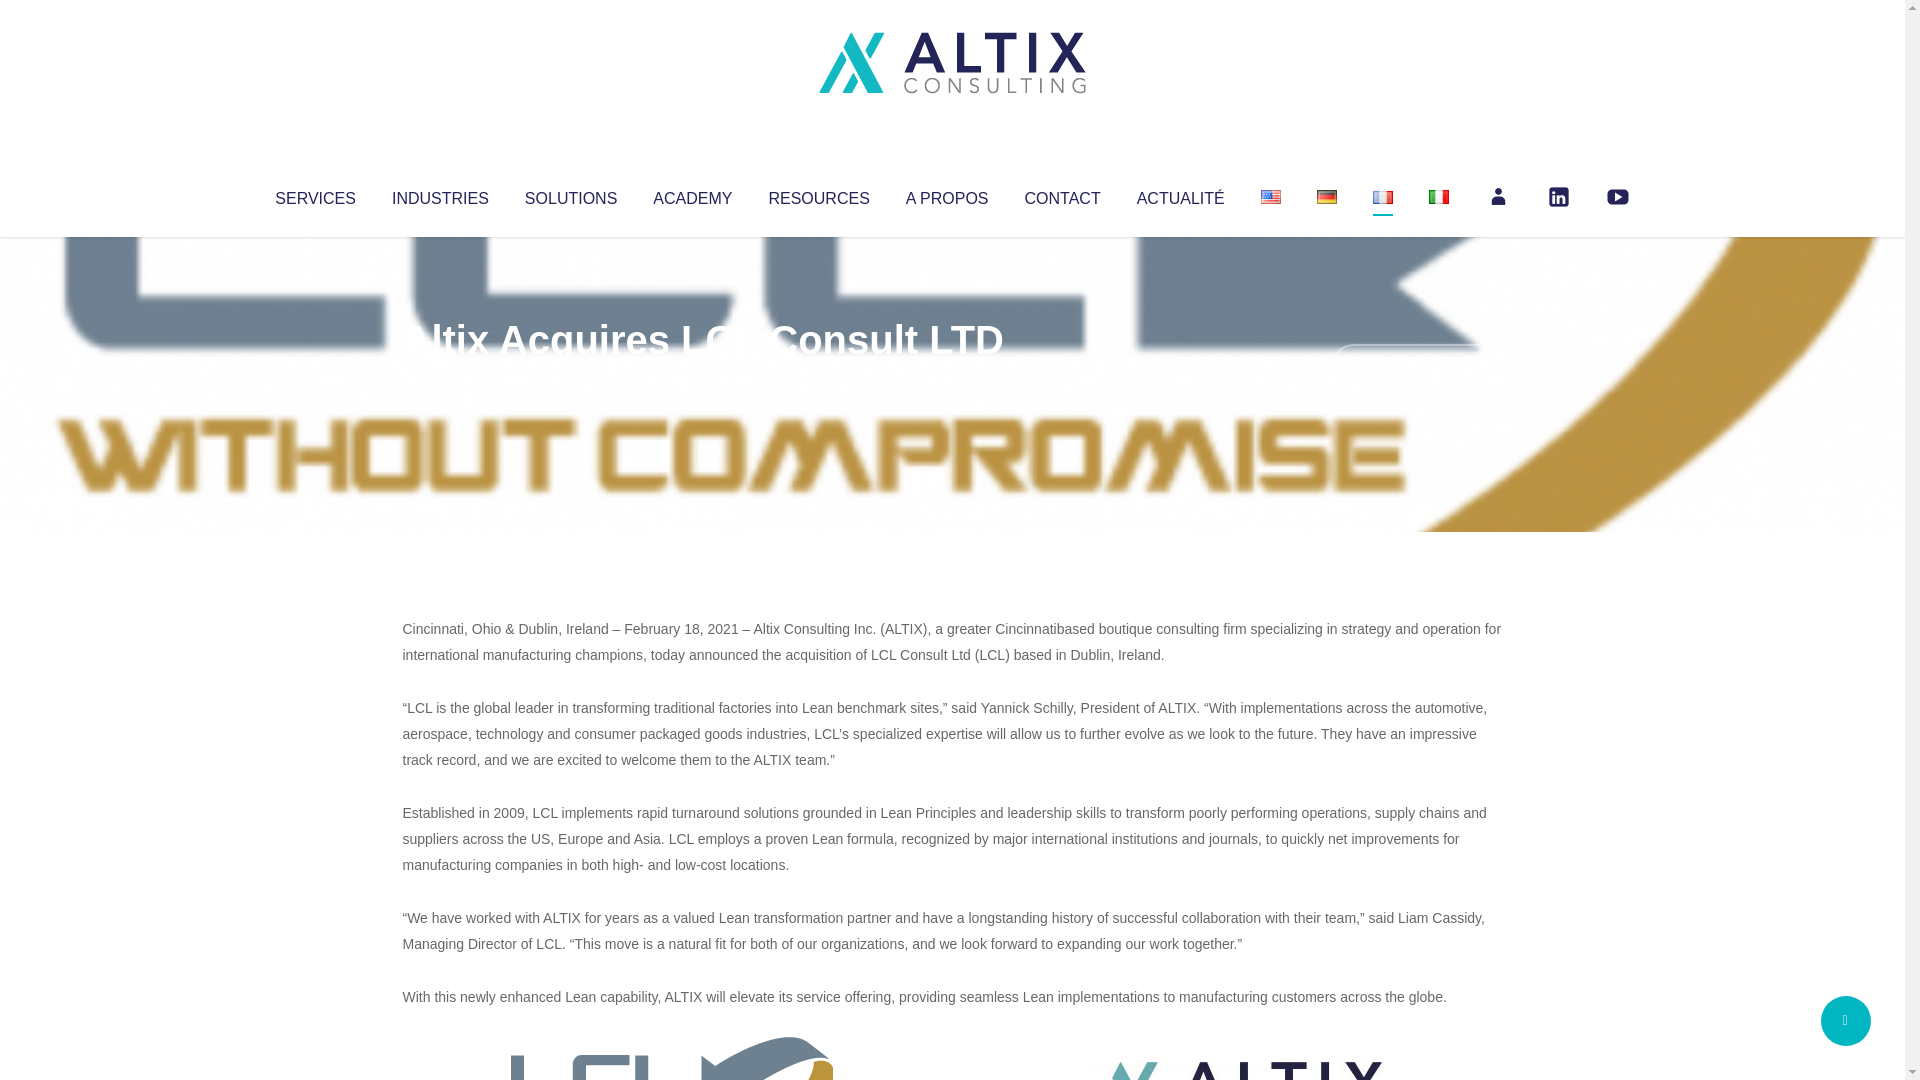 The width and height of the screenshot is (1920, 1080). What do you see at coordinates (818, 194) in the screenshot?
I see `RESOURCES` at bounding box center [818, 194].